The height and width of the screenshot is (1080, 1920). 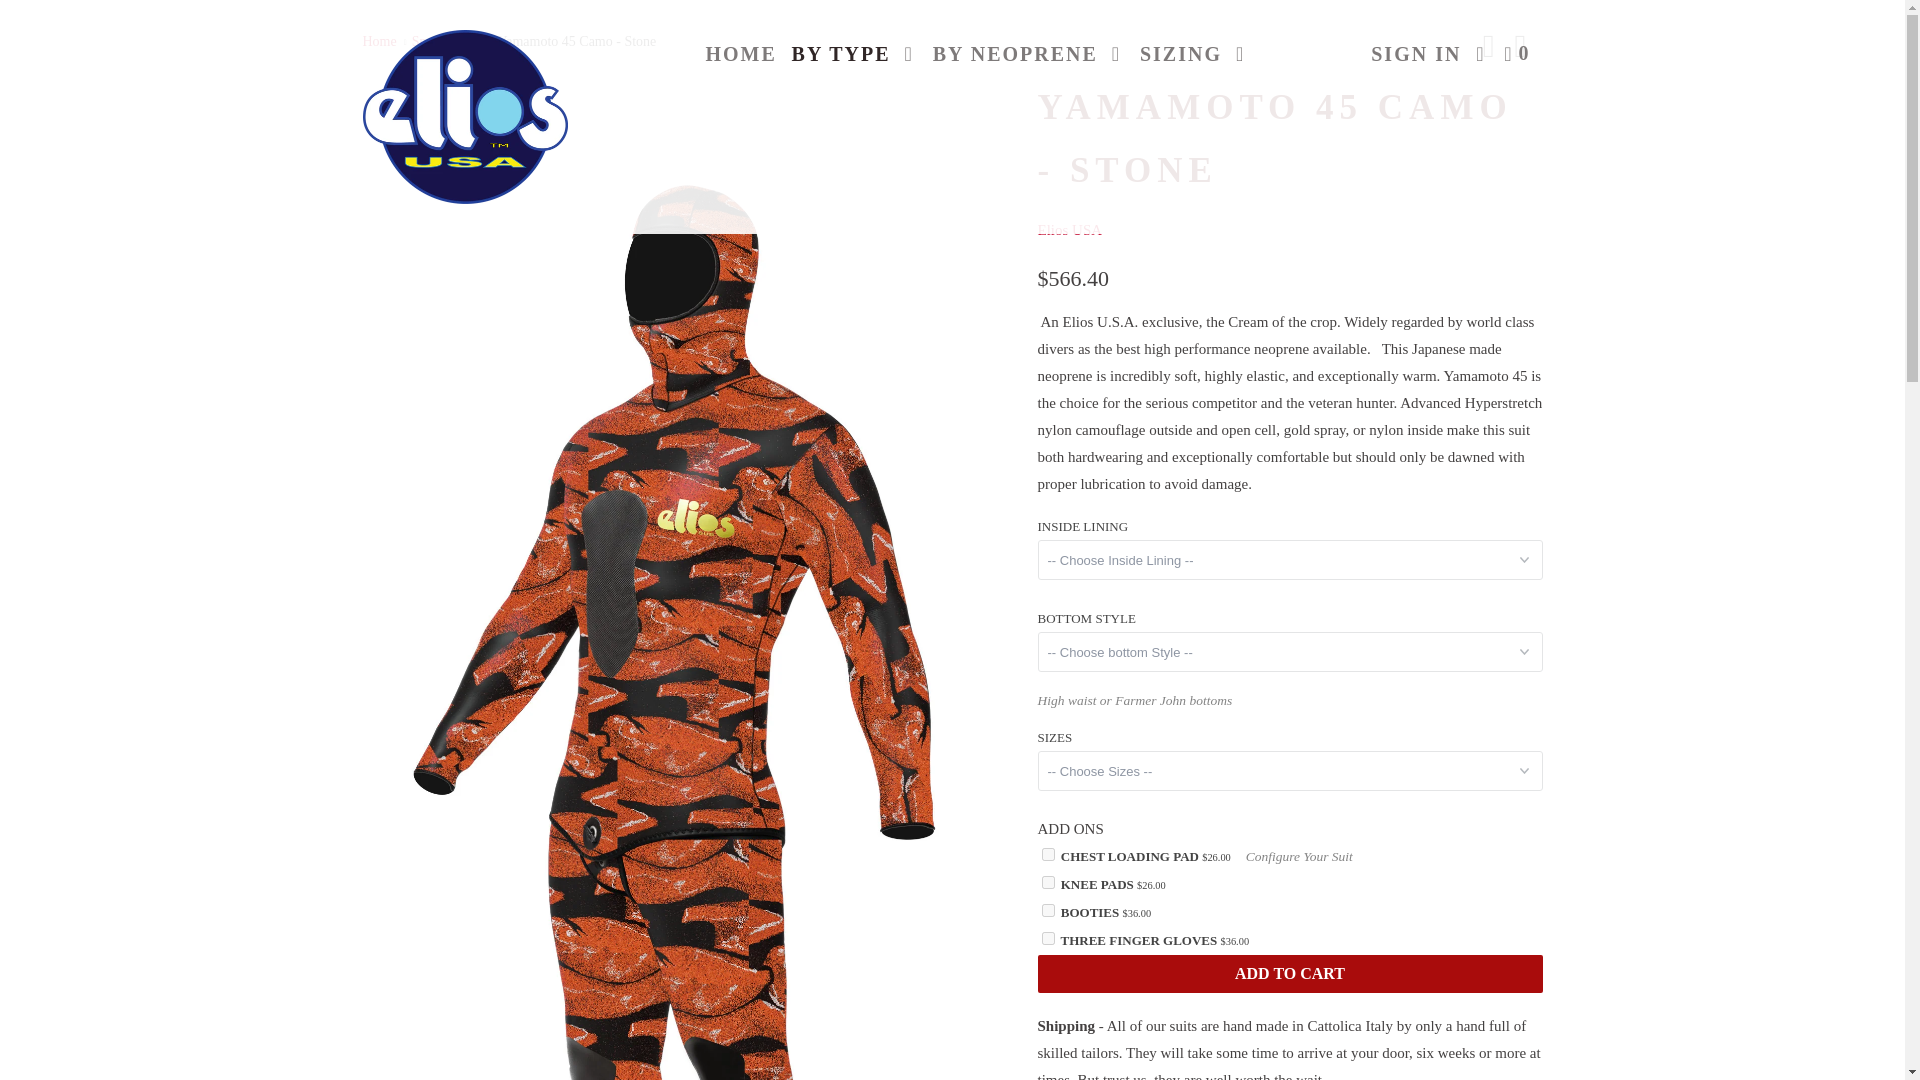 What do you see at coordinates (1048, 854) in the screenshot?
I see `Chest Loading Pad ` at bounding box center [1048, 854].